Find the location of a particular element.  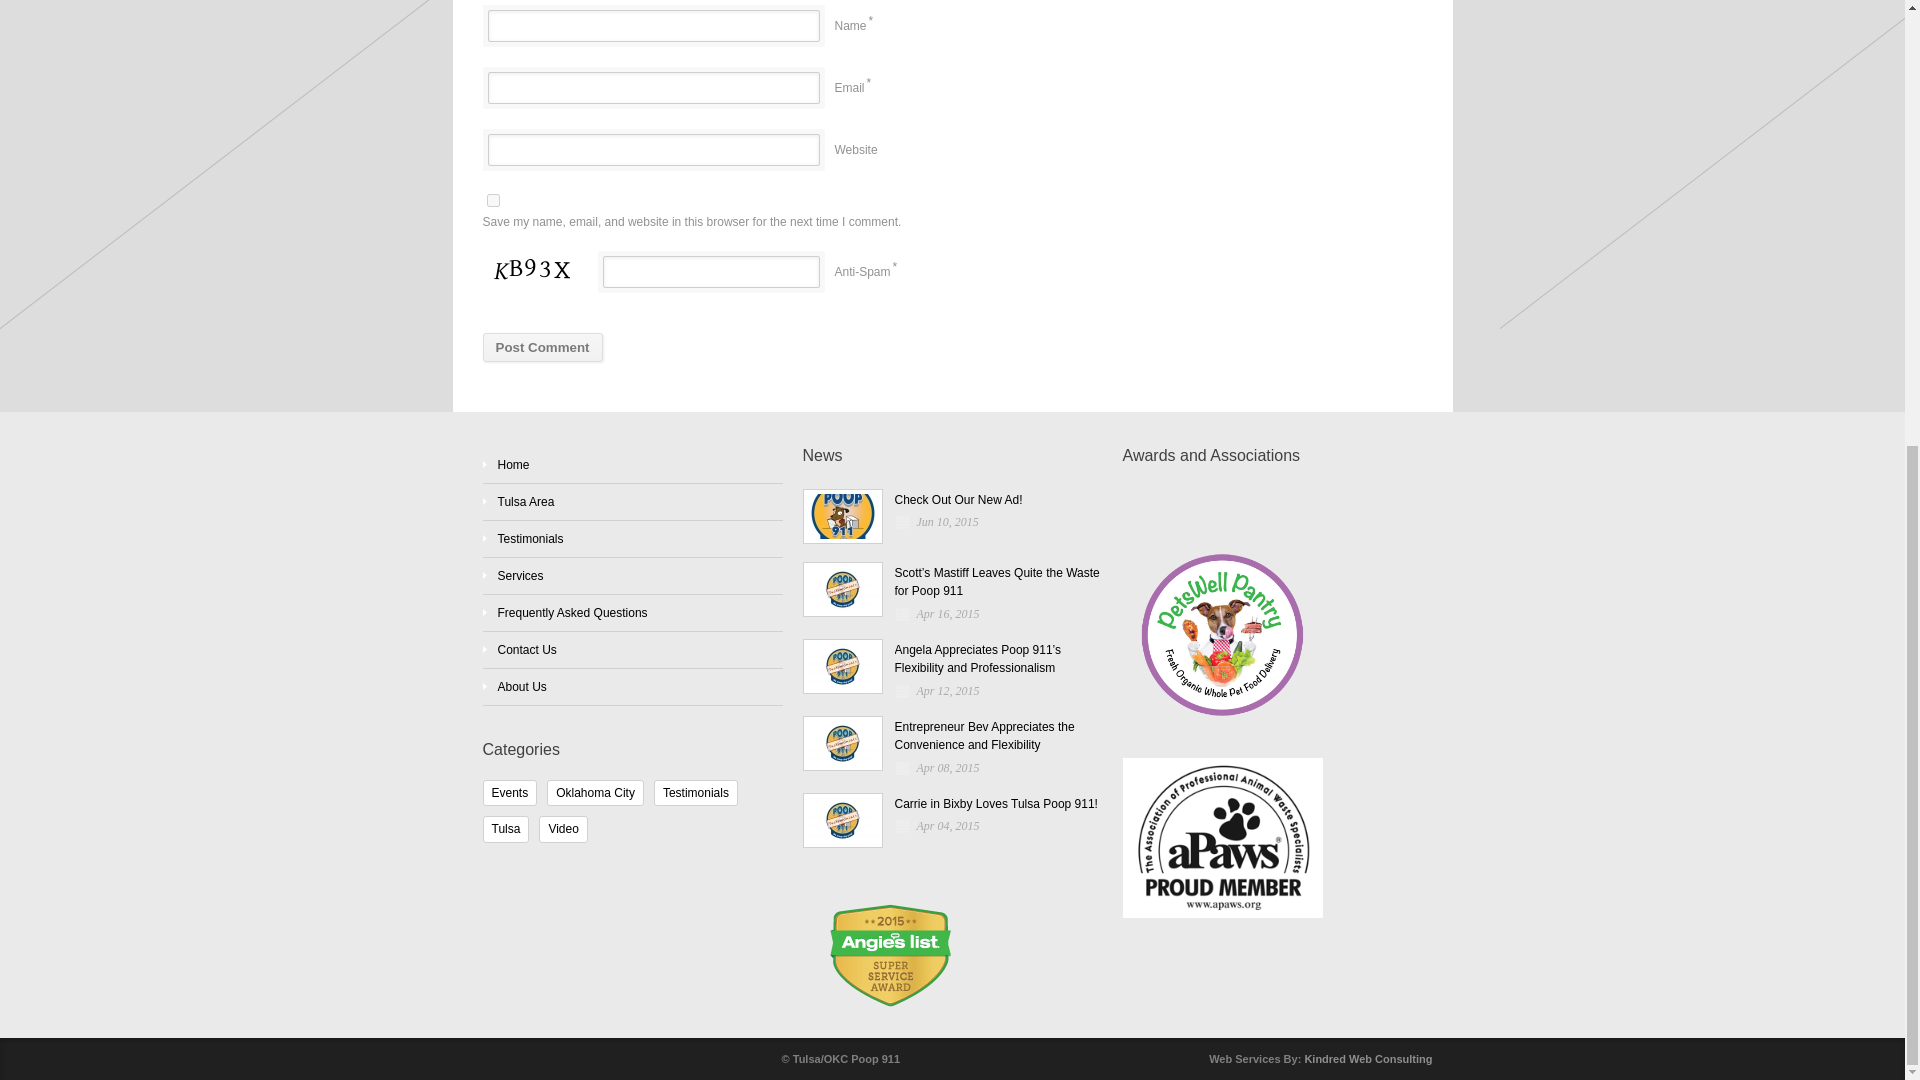

Frequently Asked Questions is located at coordinates (572, 612).